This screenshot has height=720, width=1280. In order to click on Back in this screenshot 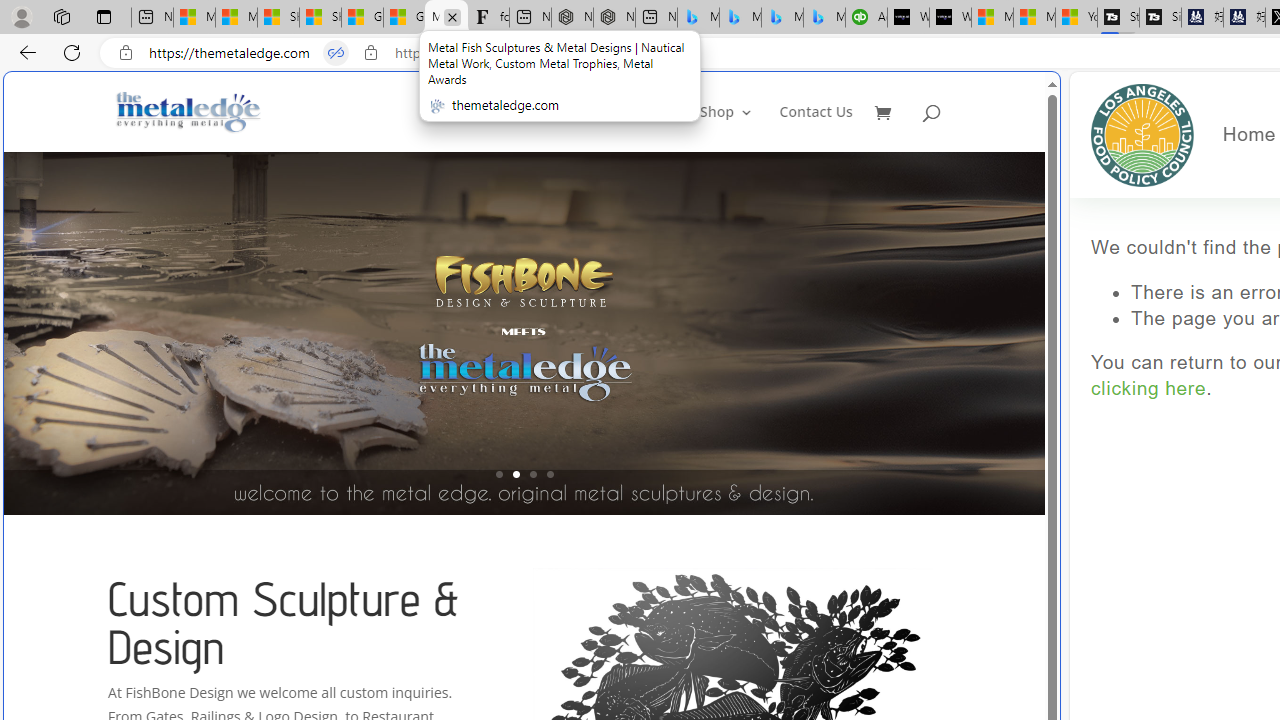, I will do `click(24, 52)`.